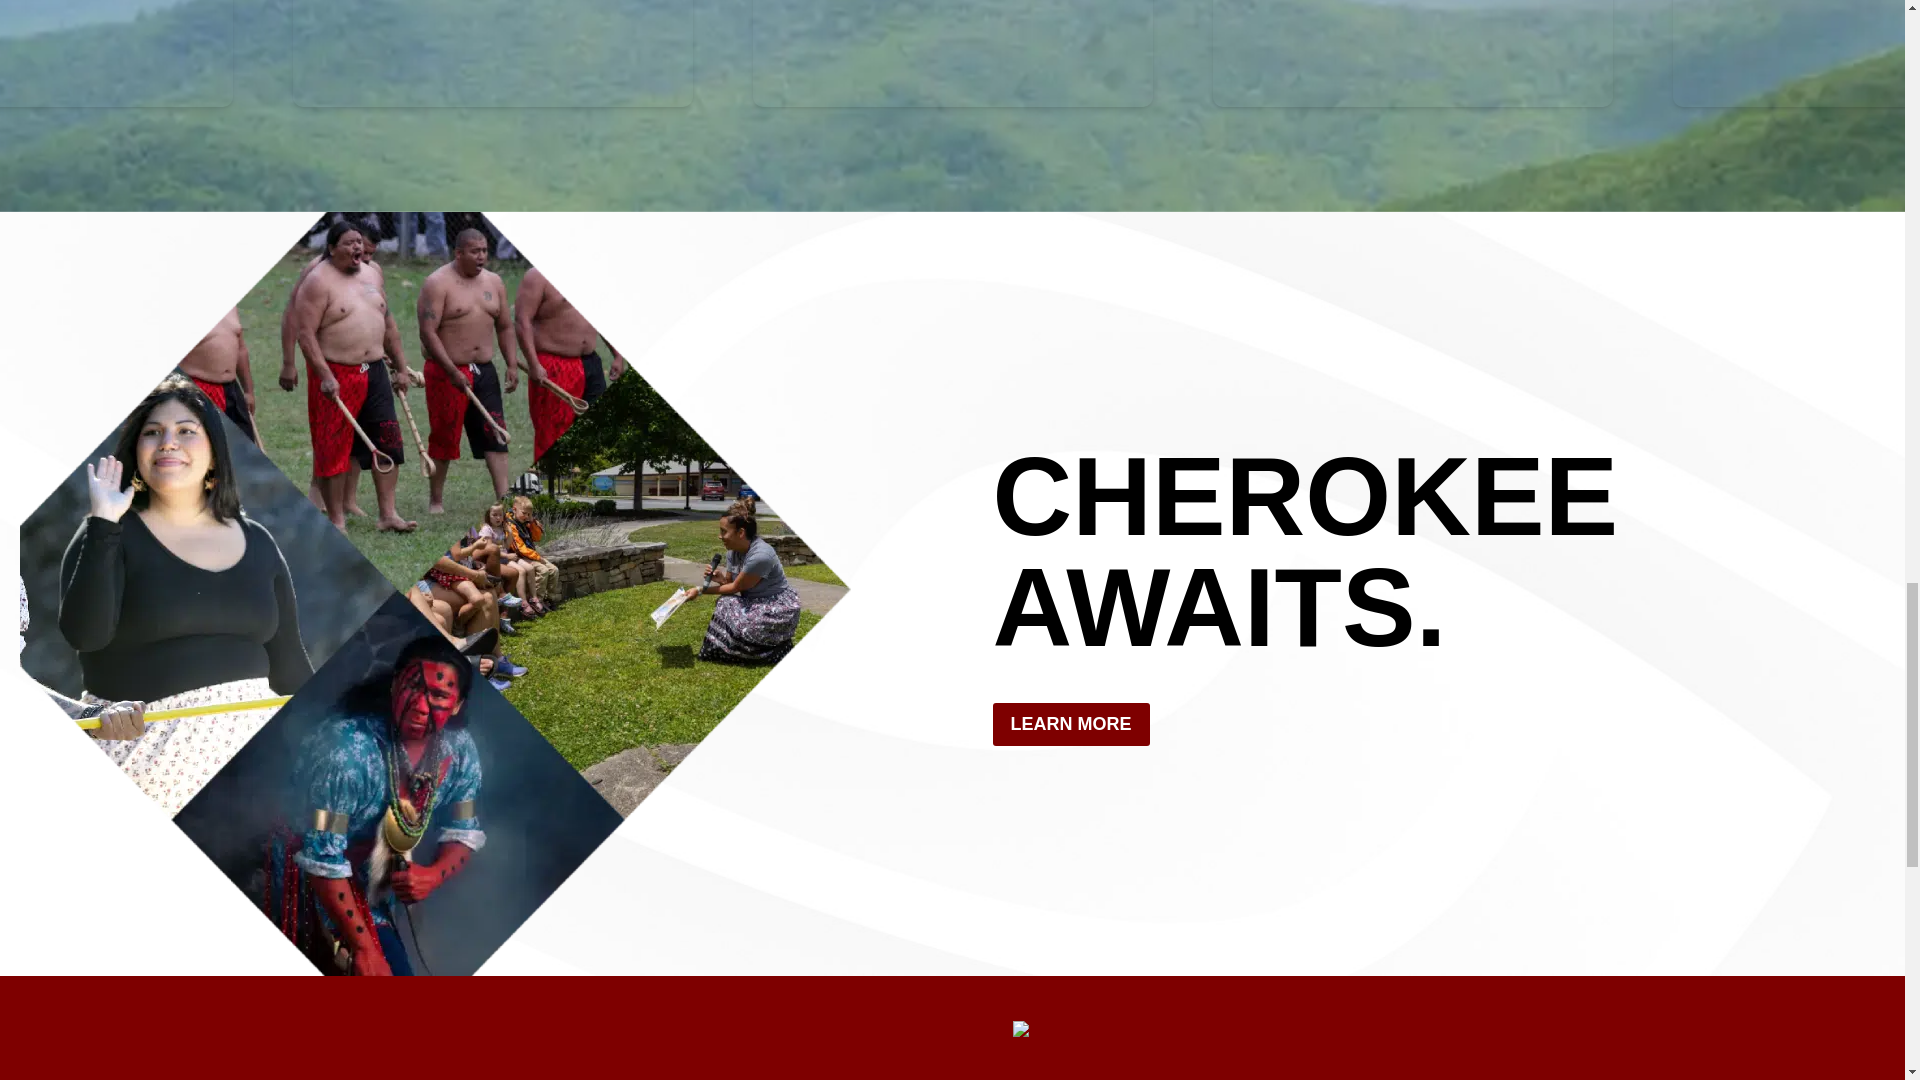 Image resolution: width=1920 pixels, height=1080 pixels. What do you see at coordinates (1070, 724) in the screenshot?
I see `LEARN MORE` at bounding box center [1070, 724].